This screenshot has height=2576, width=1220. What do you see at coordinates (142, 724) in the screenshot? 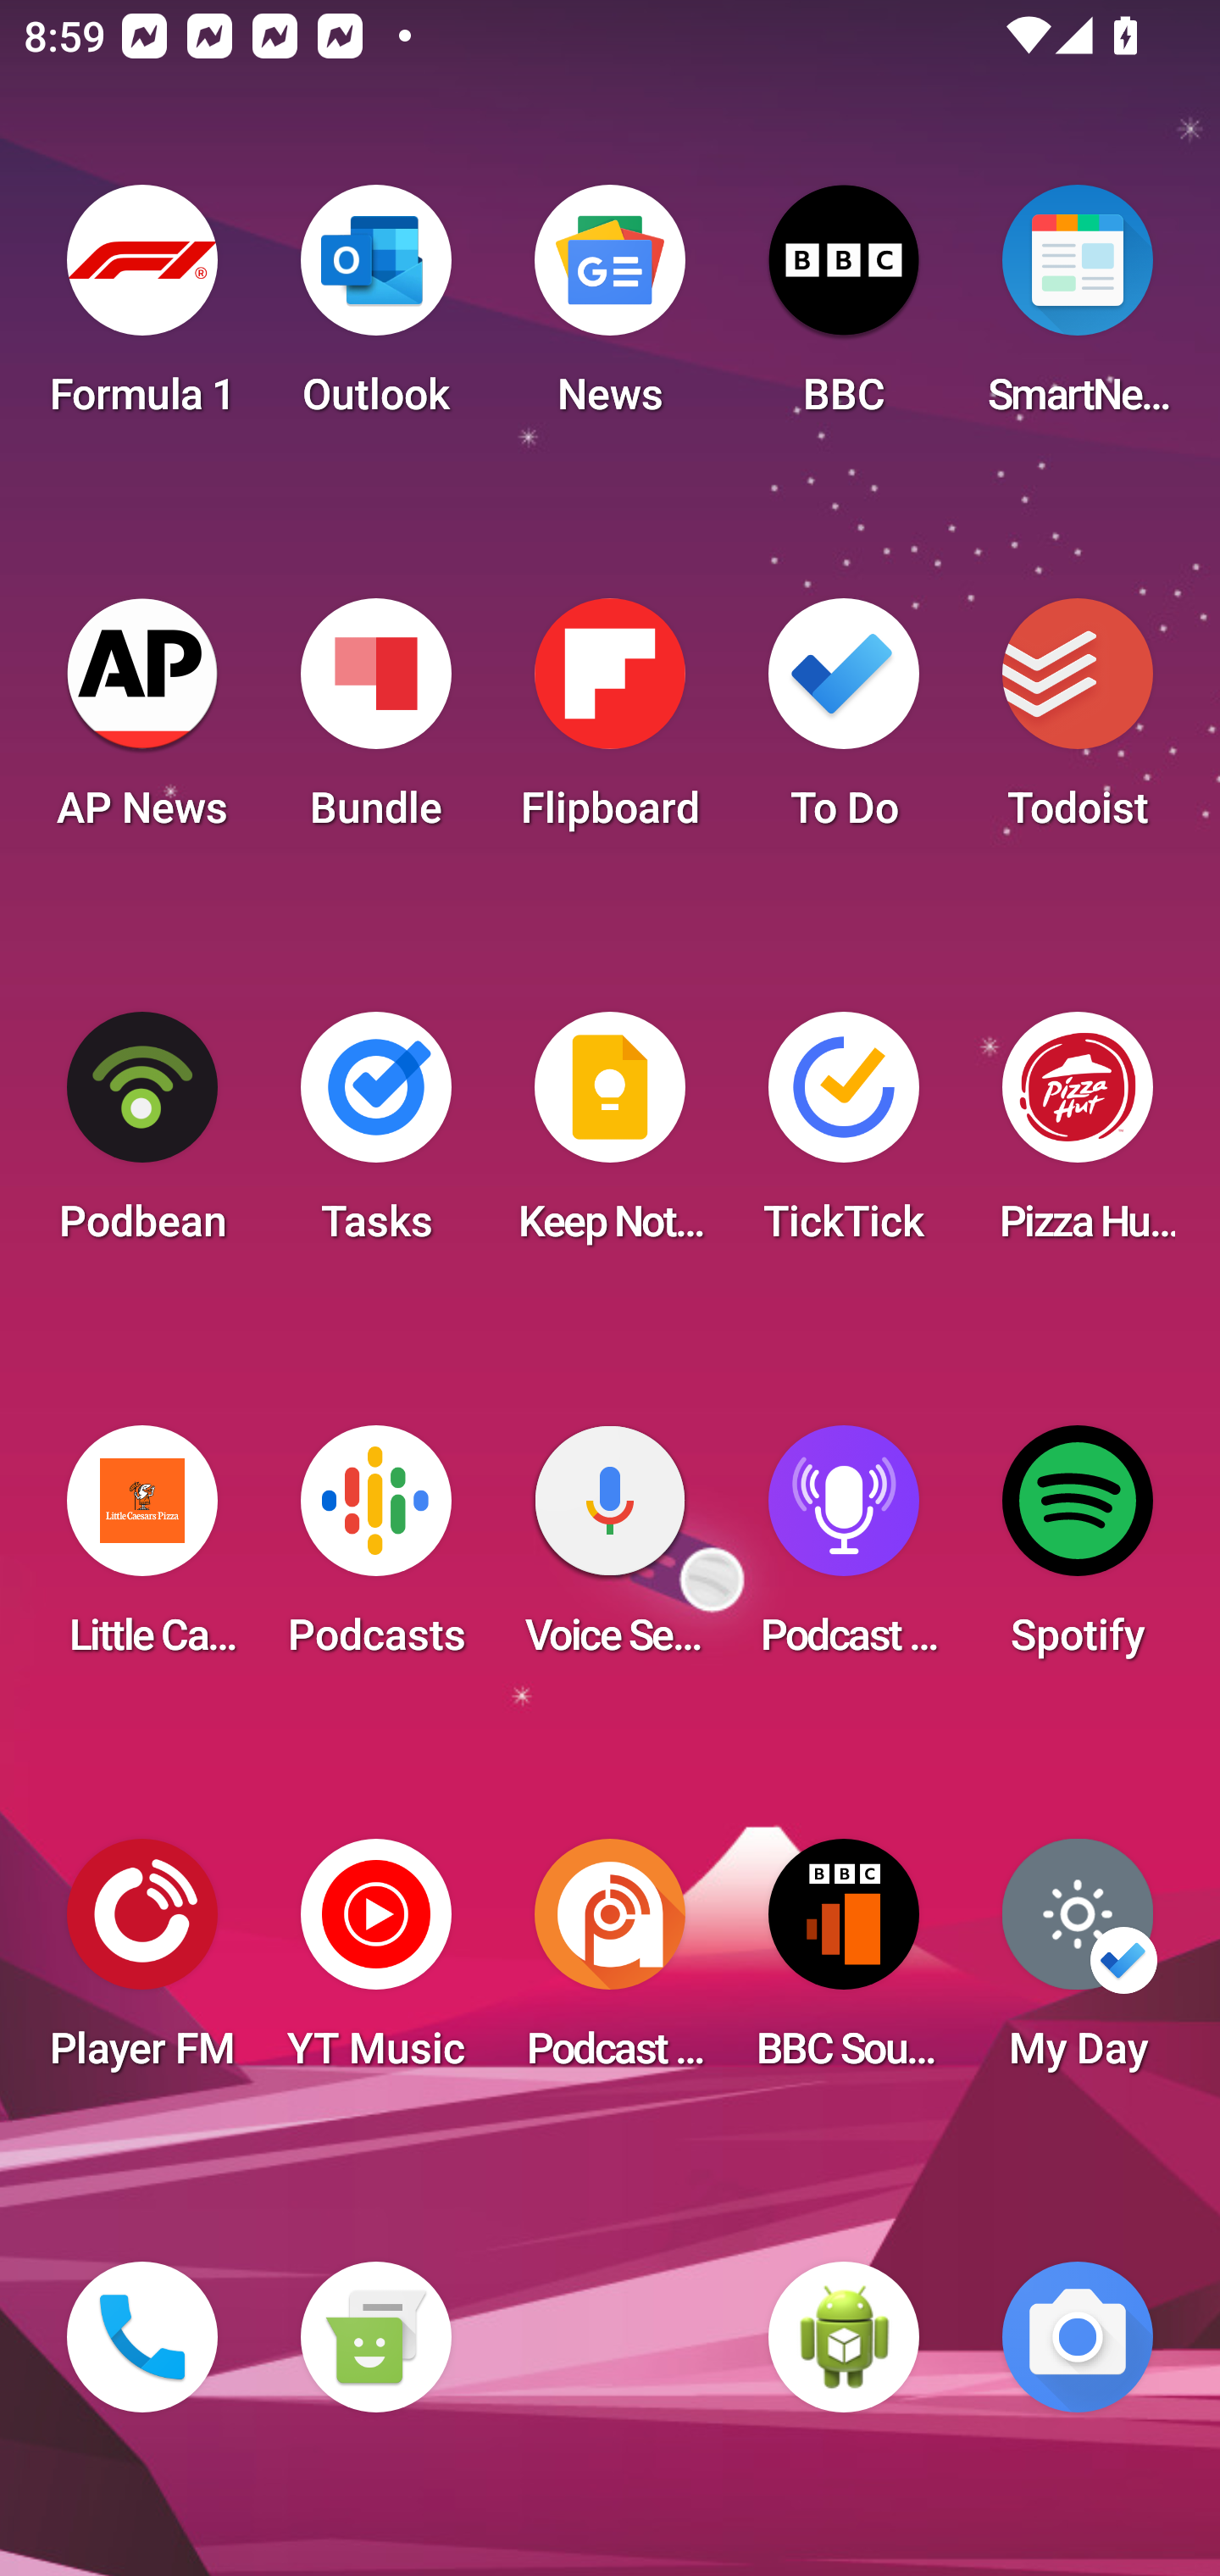
I see `AP News` at bounding box center [142, 724].